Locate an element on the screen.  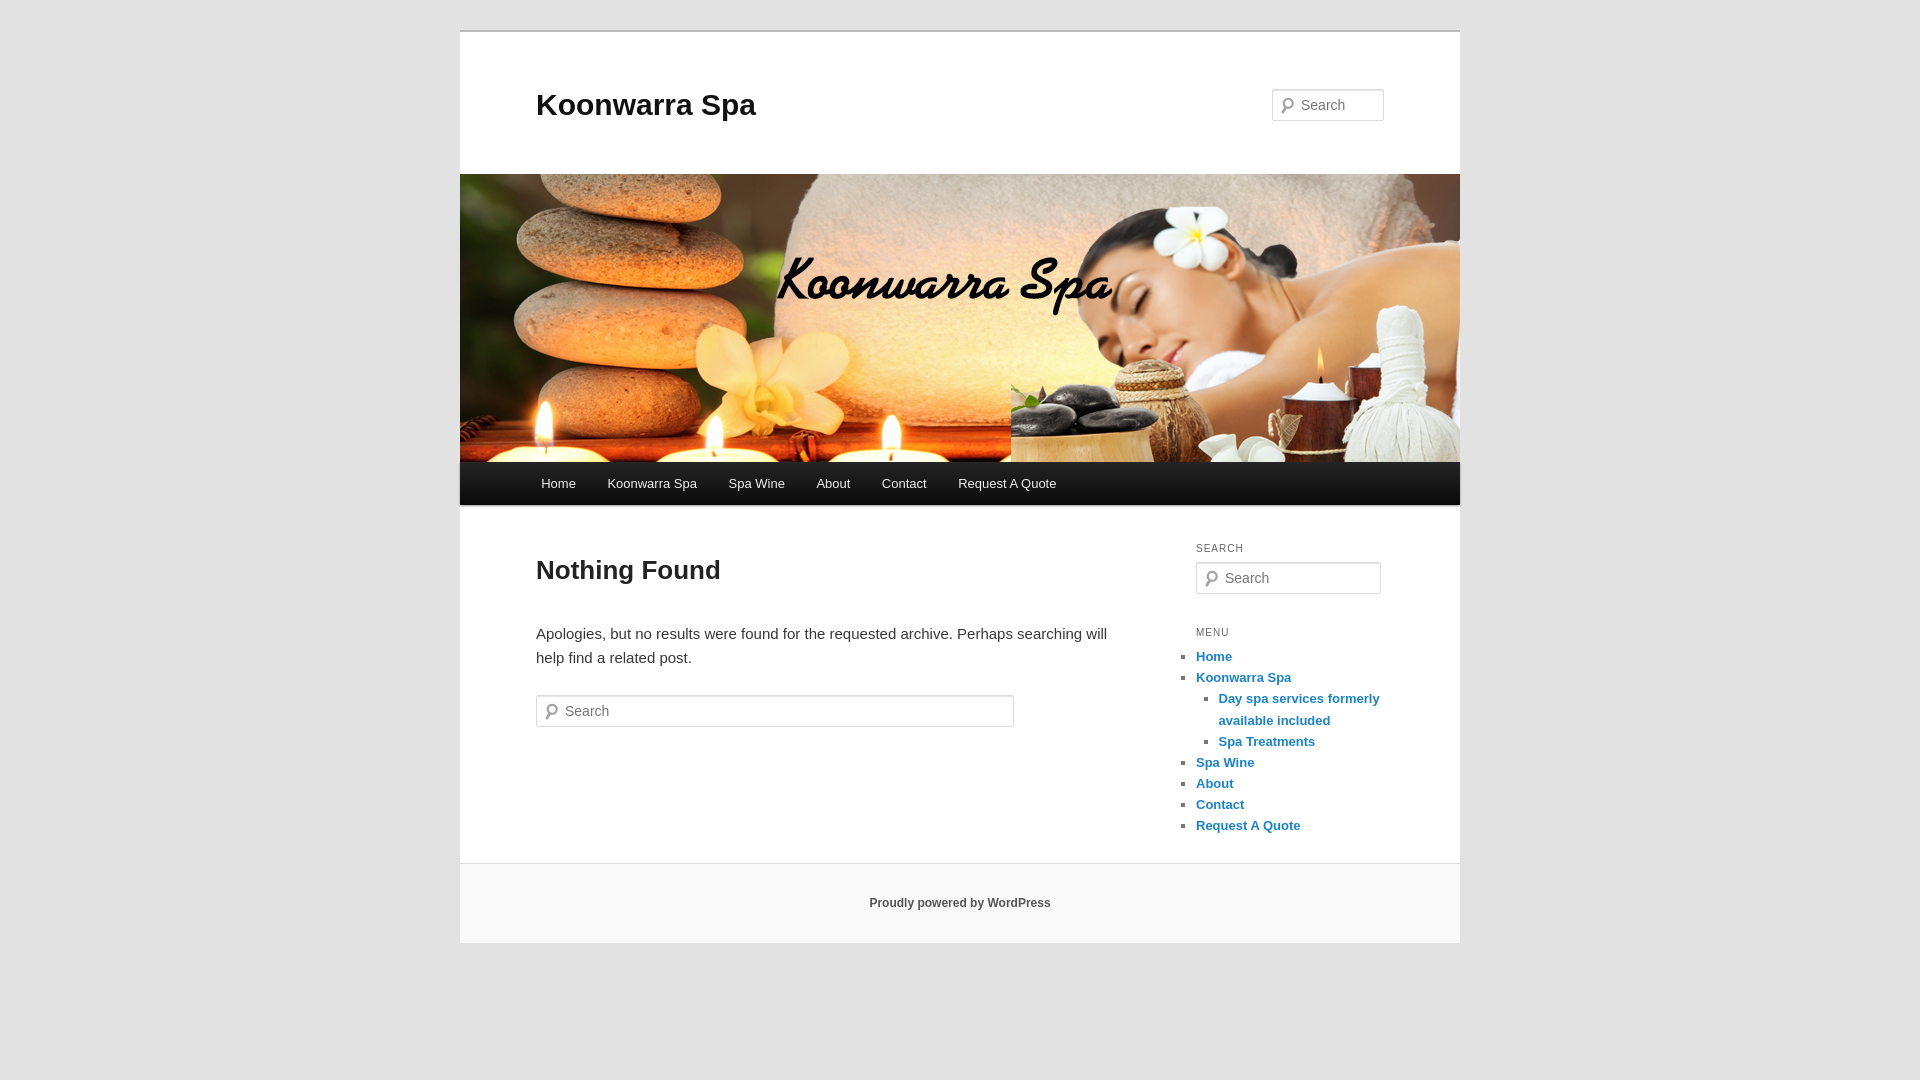
About is located at coordinates (834, 484).